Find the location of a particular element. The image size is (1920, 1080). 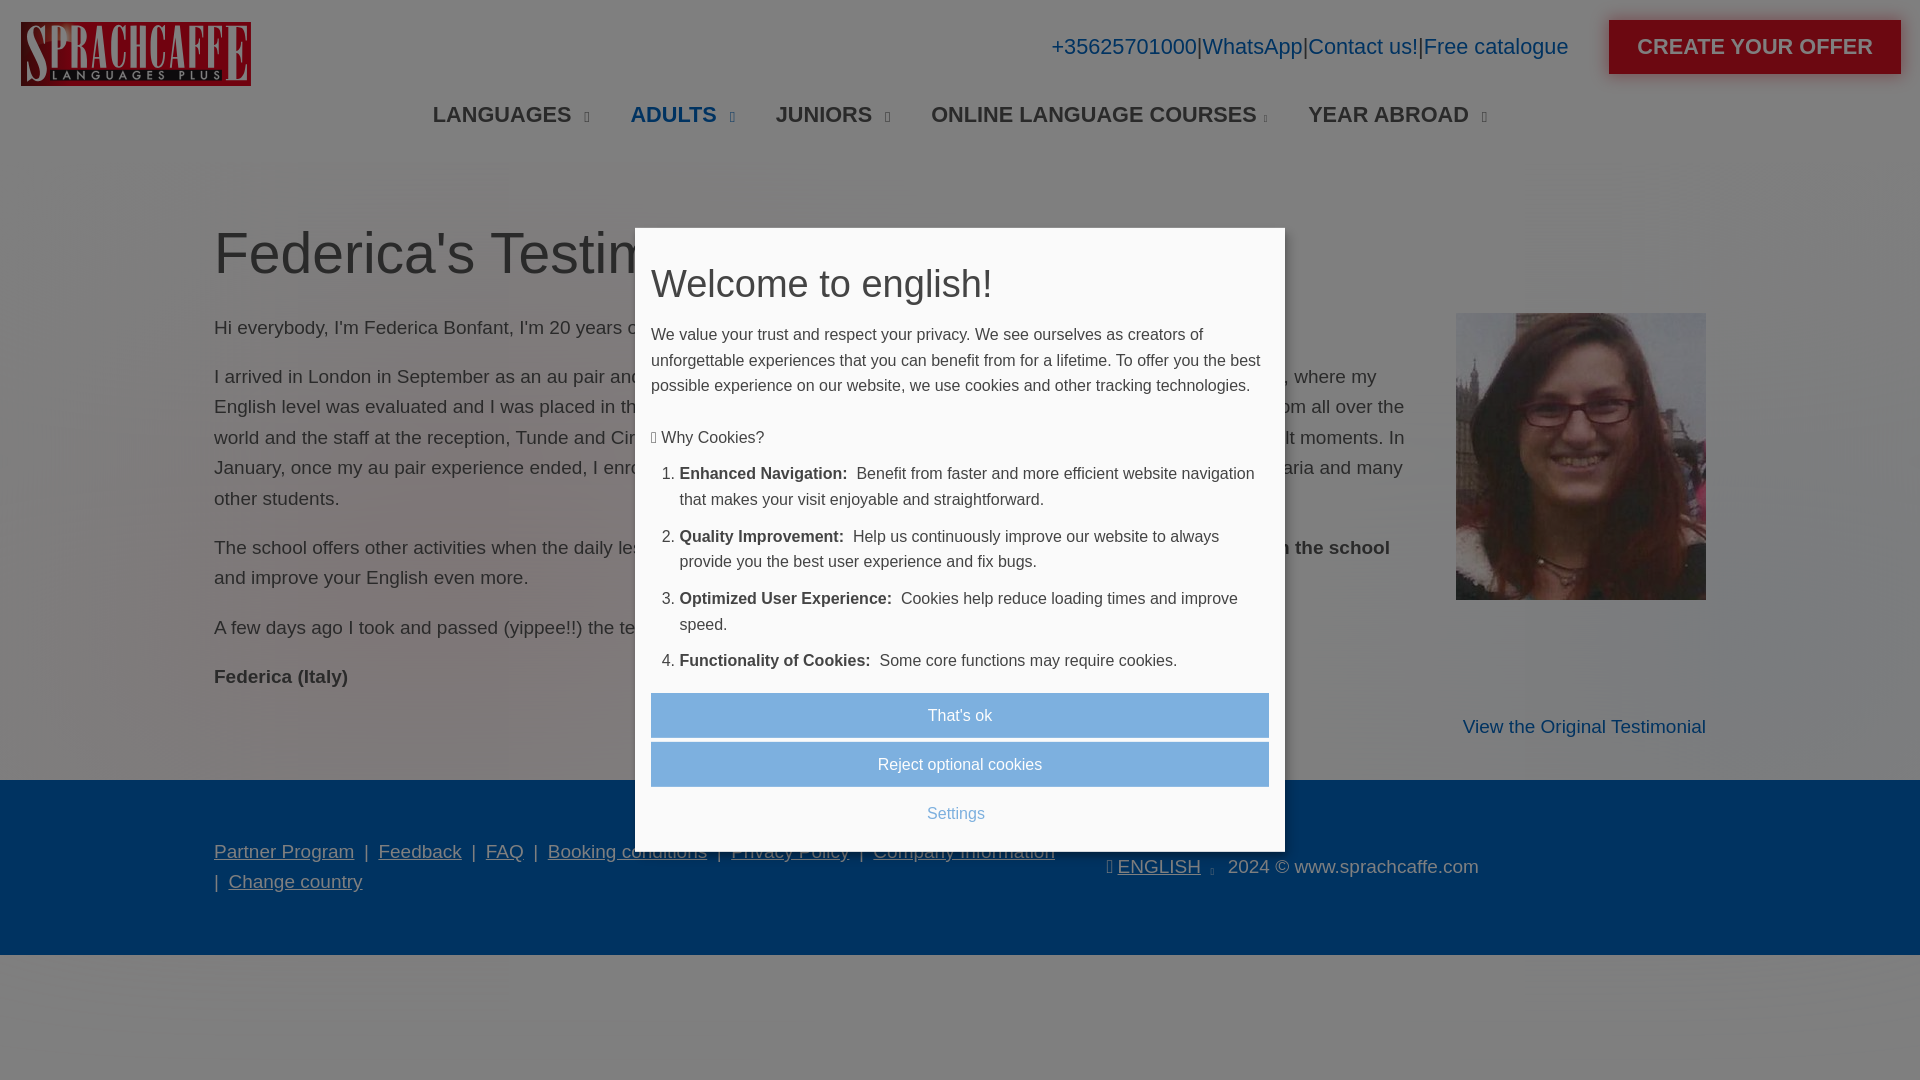

ADULTS is located at coordinates (682, 114).